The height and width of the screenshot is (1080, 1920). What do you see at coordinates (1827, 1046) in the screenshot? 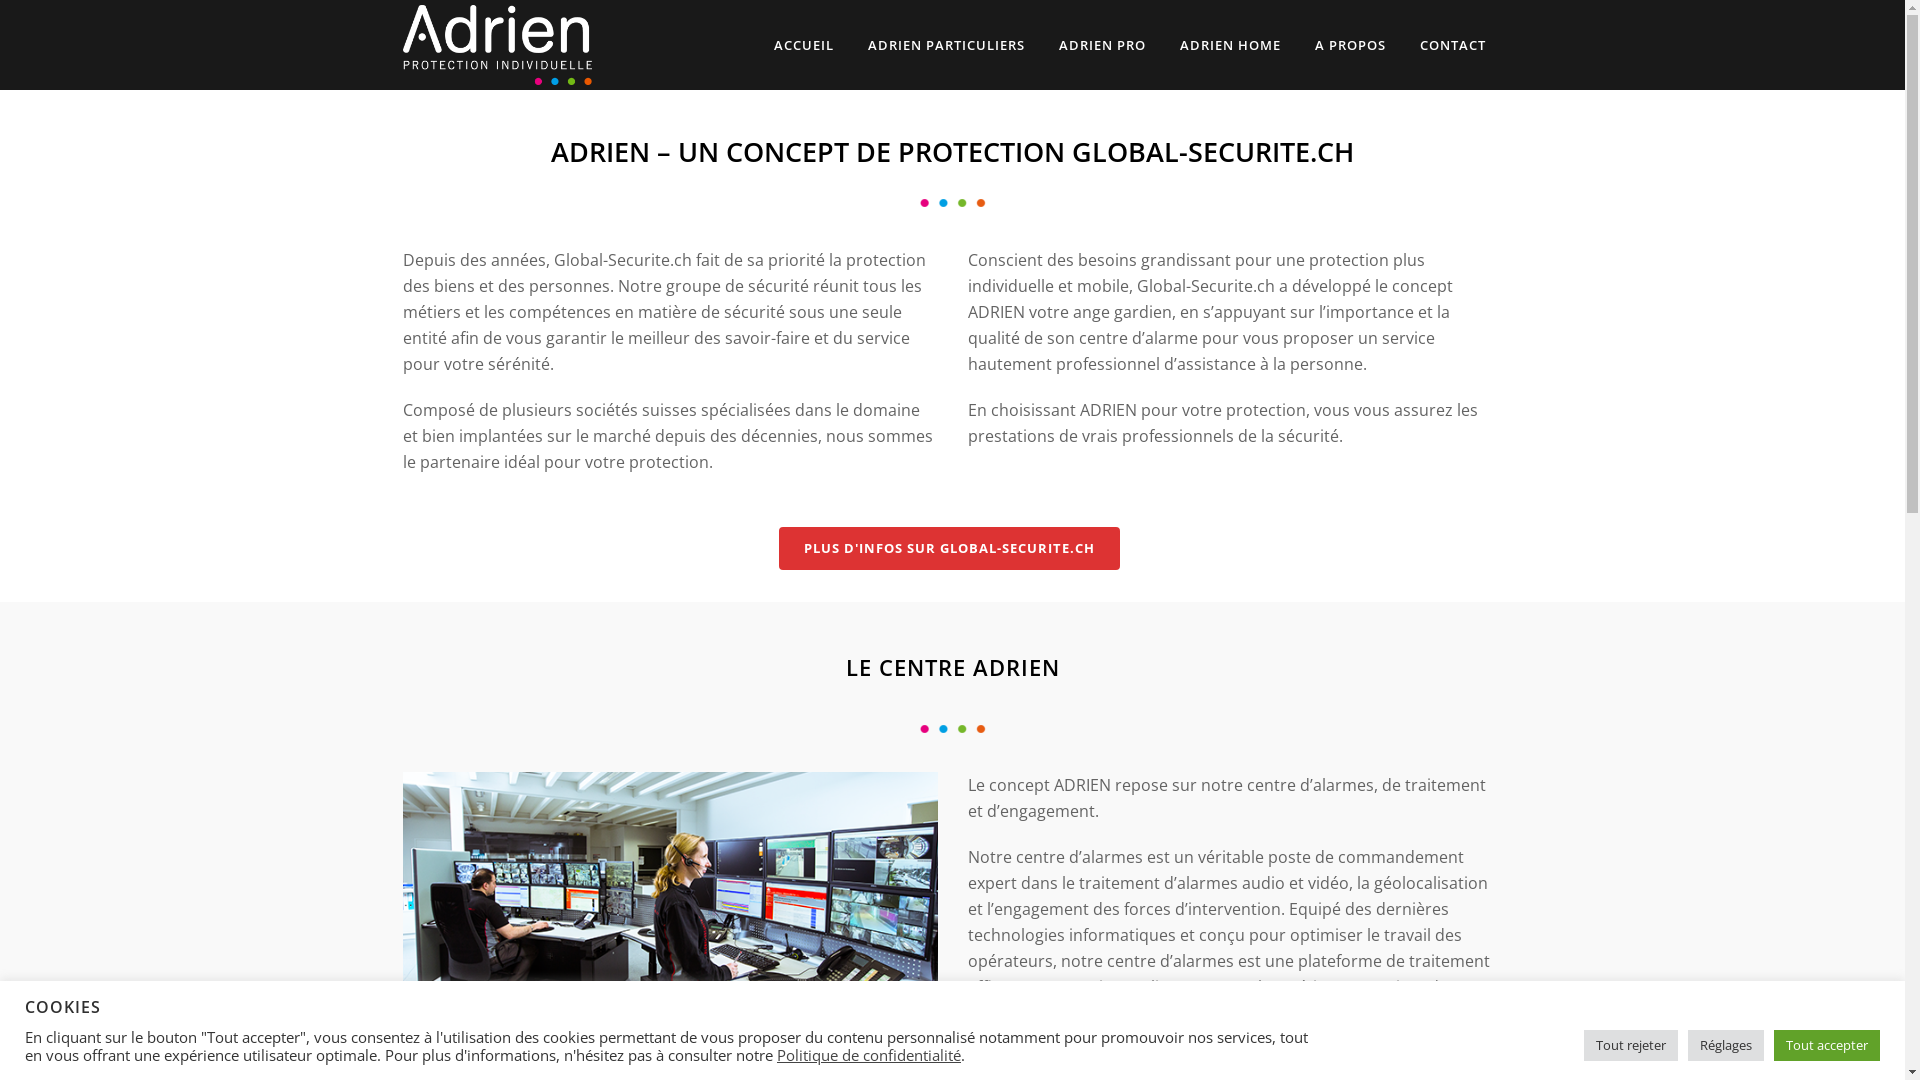
I see `Tout accepter` at bounding box center [1827, 1046].